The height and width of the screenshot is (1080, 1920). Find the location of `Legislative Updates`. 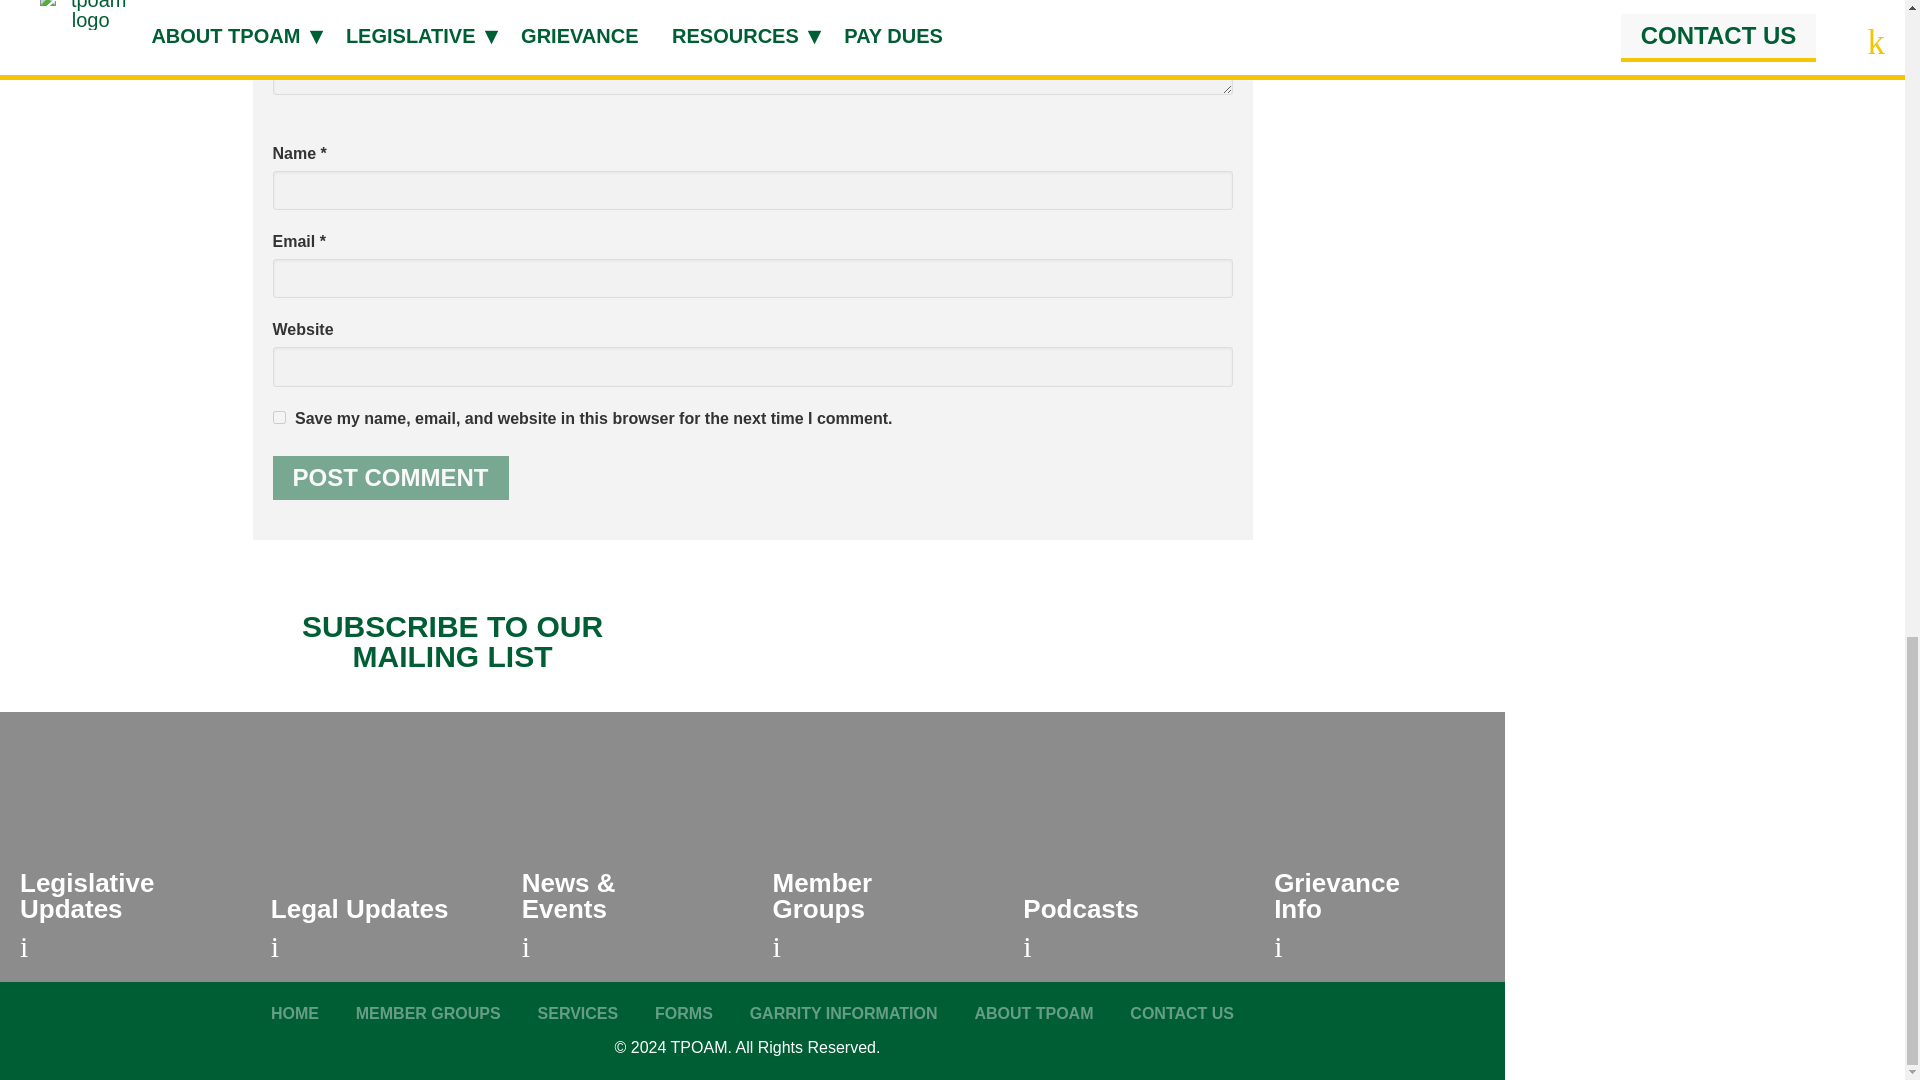

Legislative Updates is located at coordinates (125, 847).